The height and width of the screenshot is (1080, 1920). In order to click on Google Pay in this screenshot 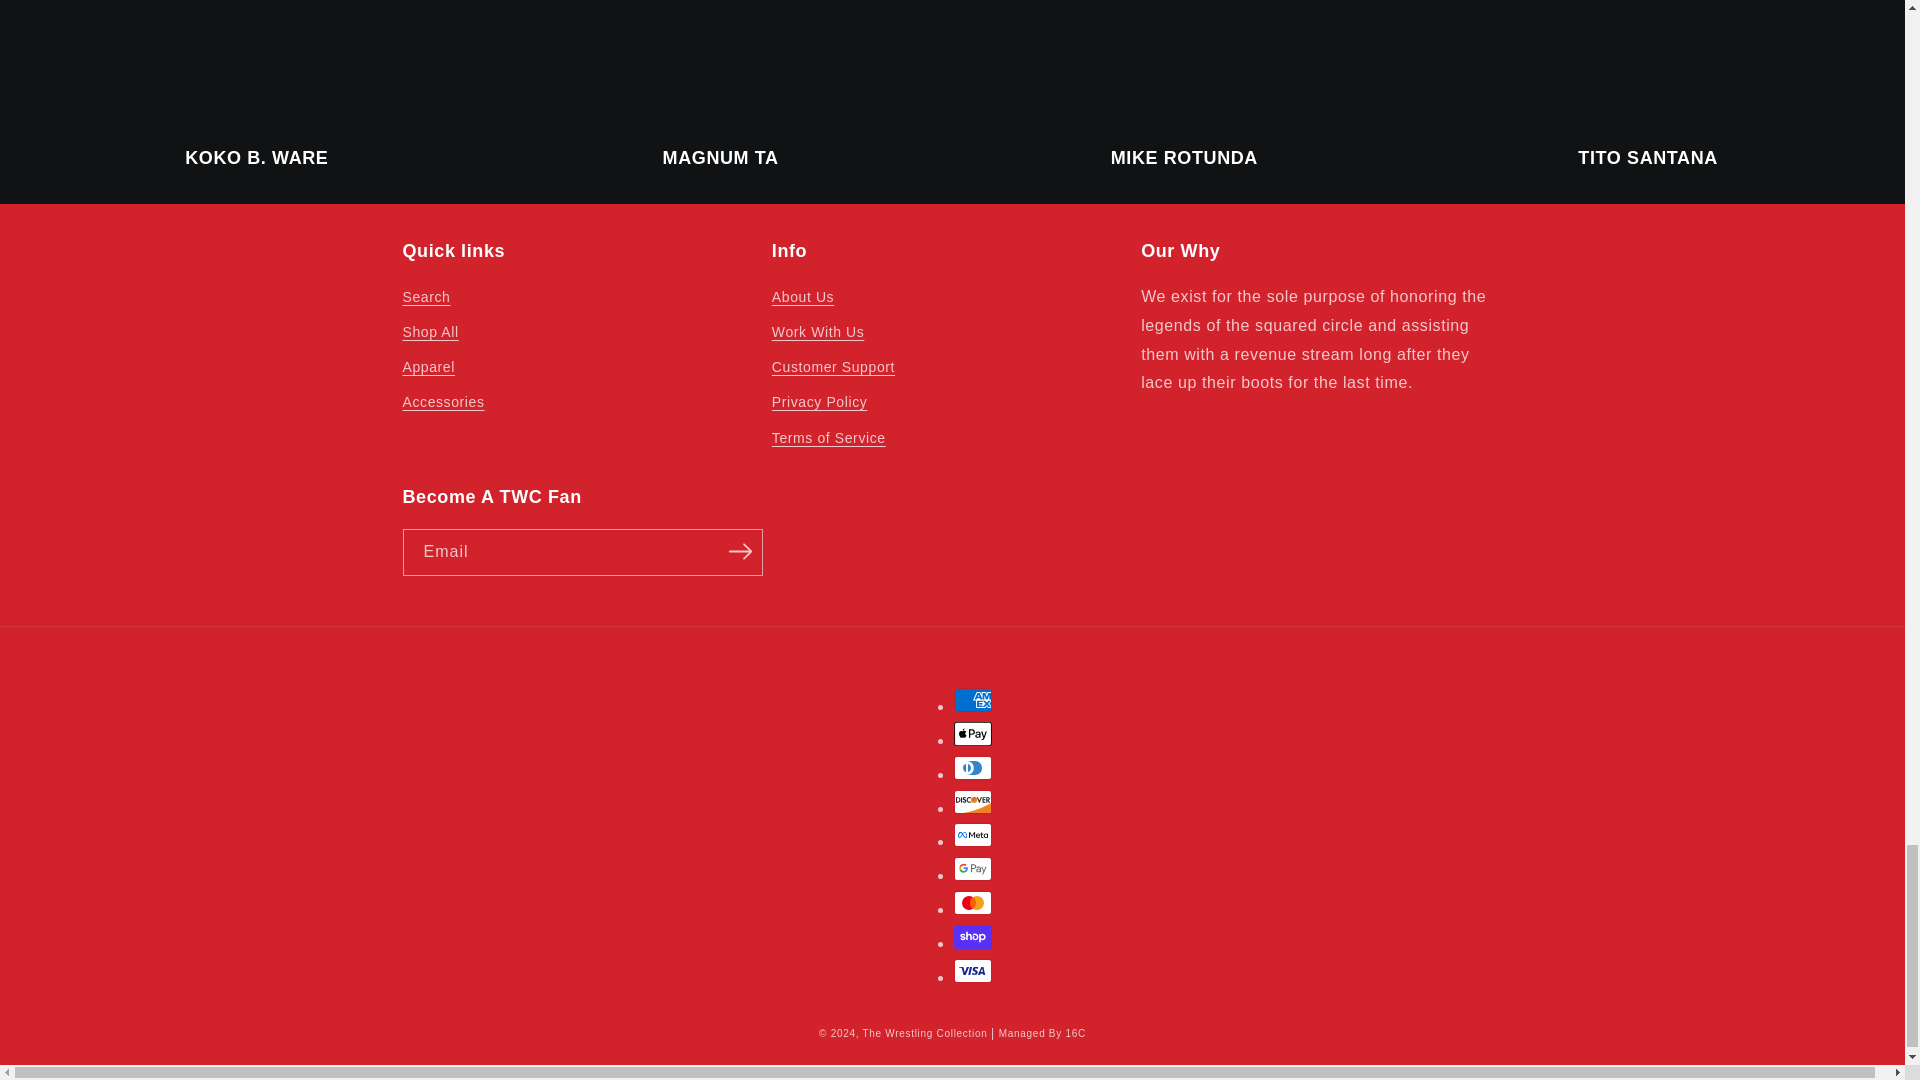, I will do `click(973, 869)`.